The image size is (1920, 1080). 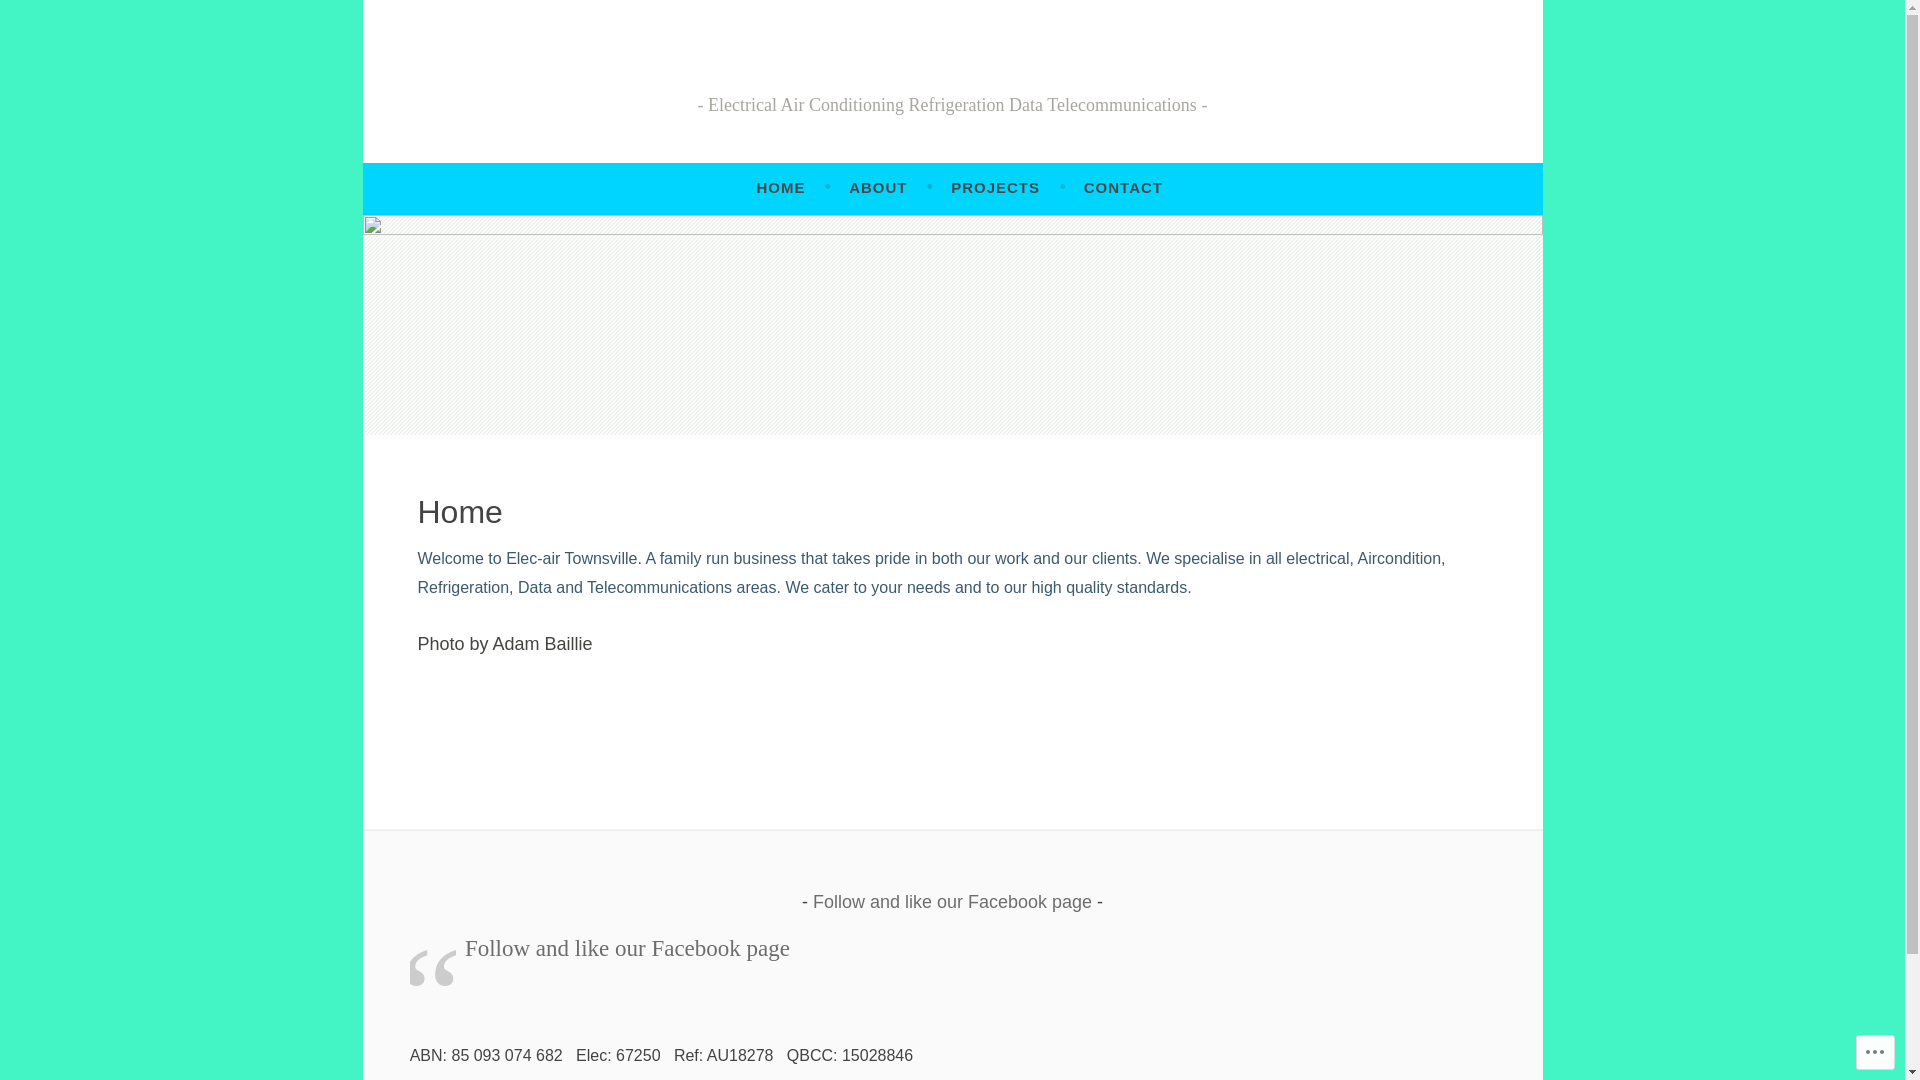 What do you see at coordinates (996, 188) in the screenshot?
I see `PROJECTS` at bounding box center [996, 188].